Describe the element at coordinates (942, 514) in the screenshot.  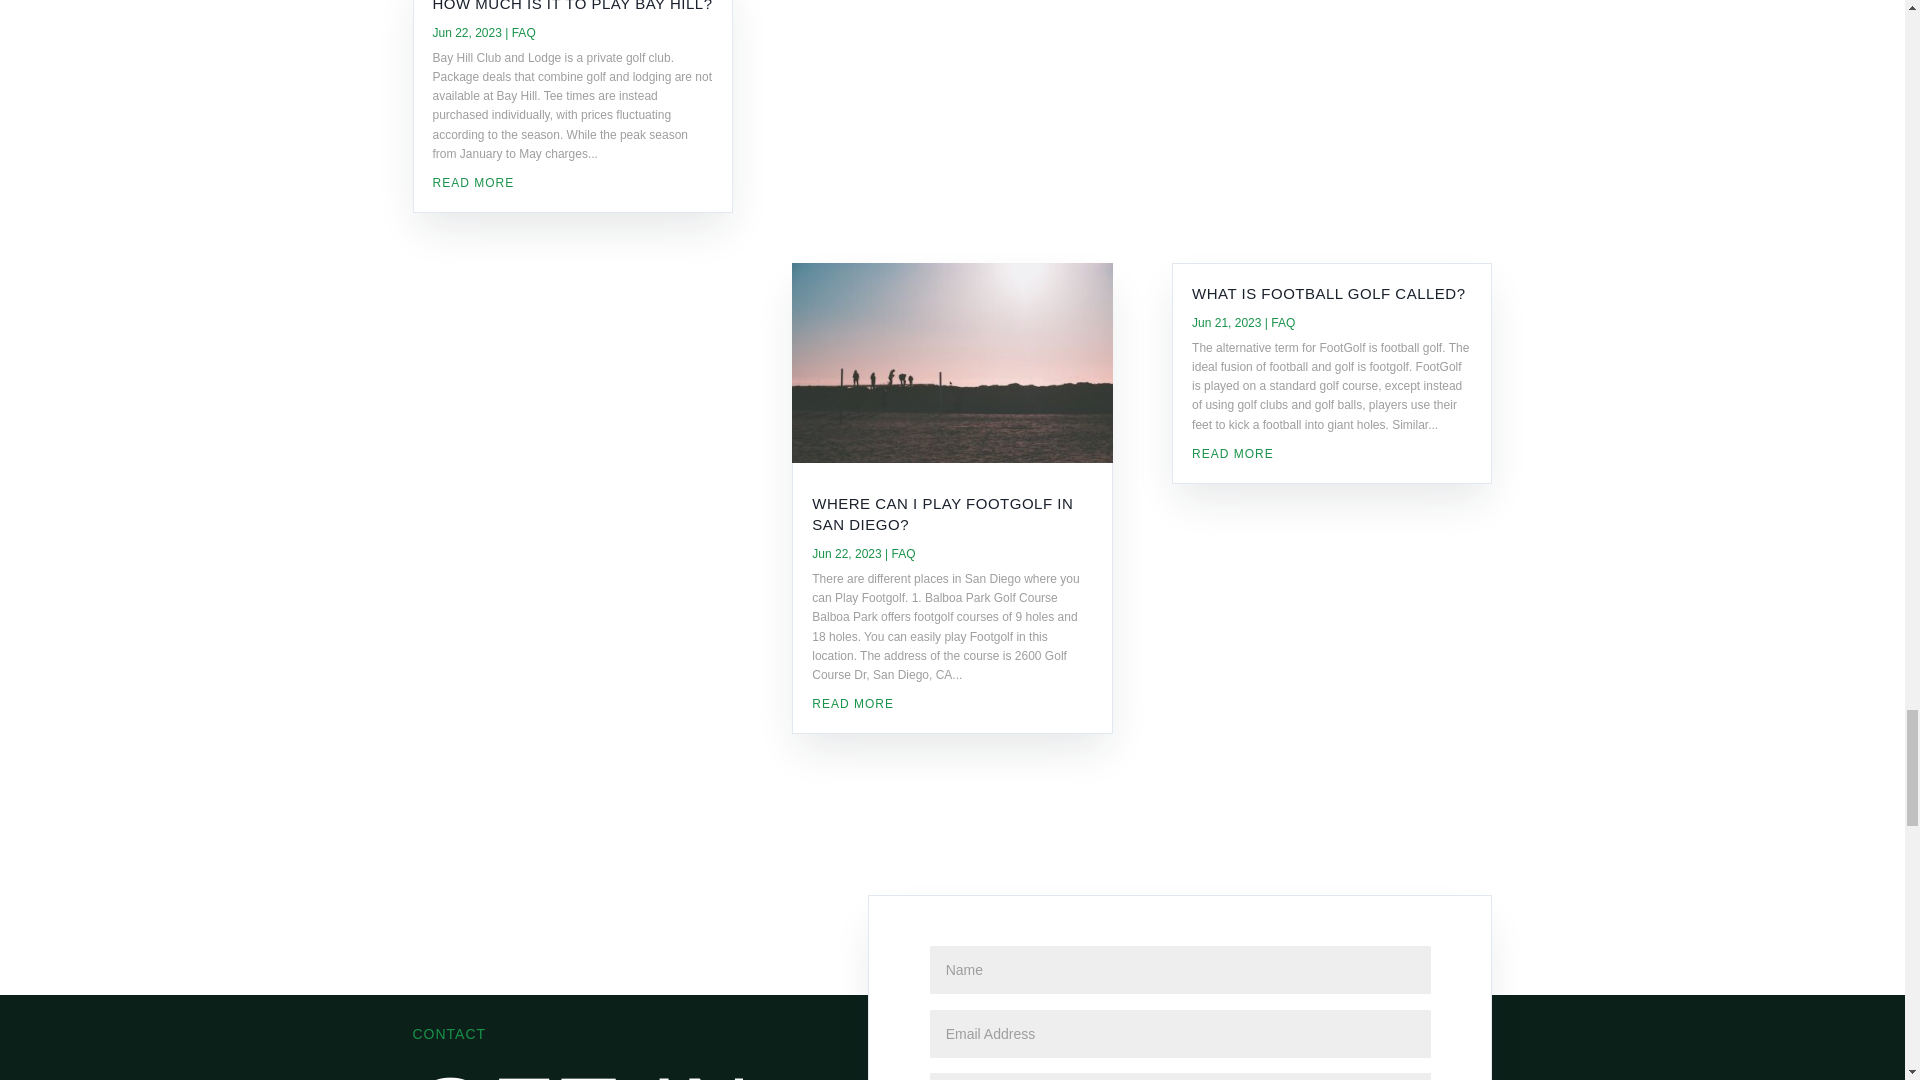
I see `WHERE CAN I PLAY FOOTGOLF IN SAN DIEGO?` at that location.